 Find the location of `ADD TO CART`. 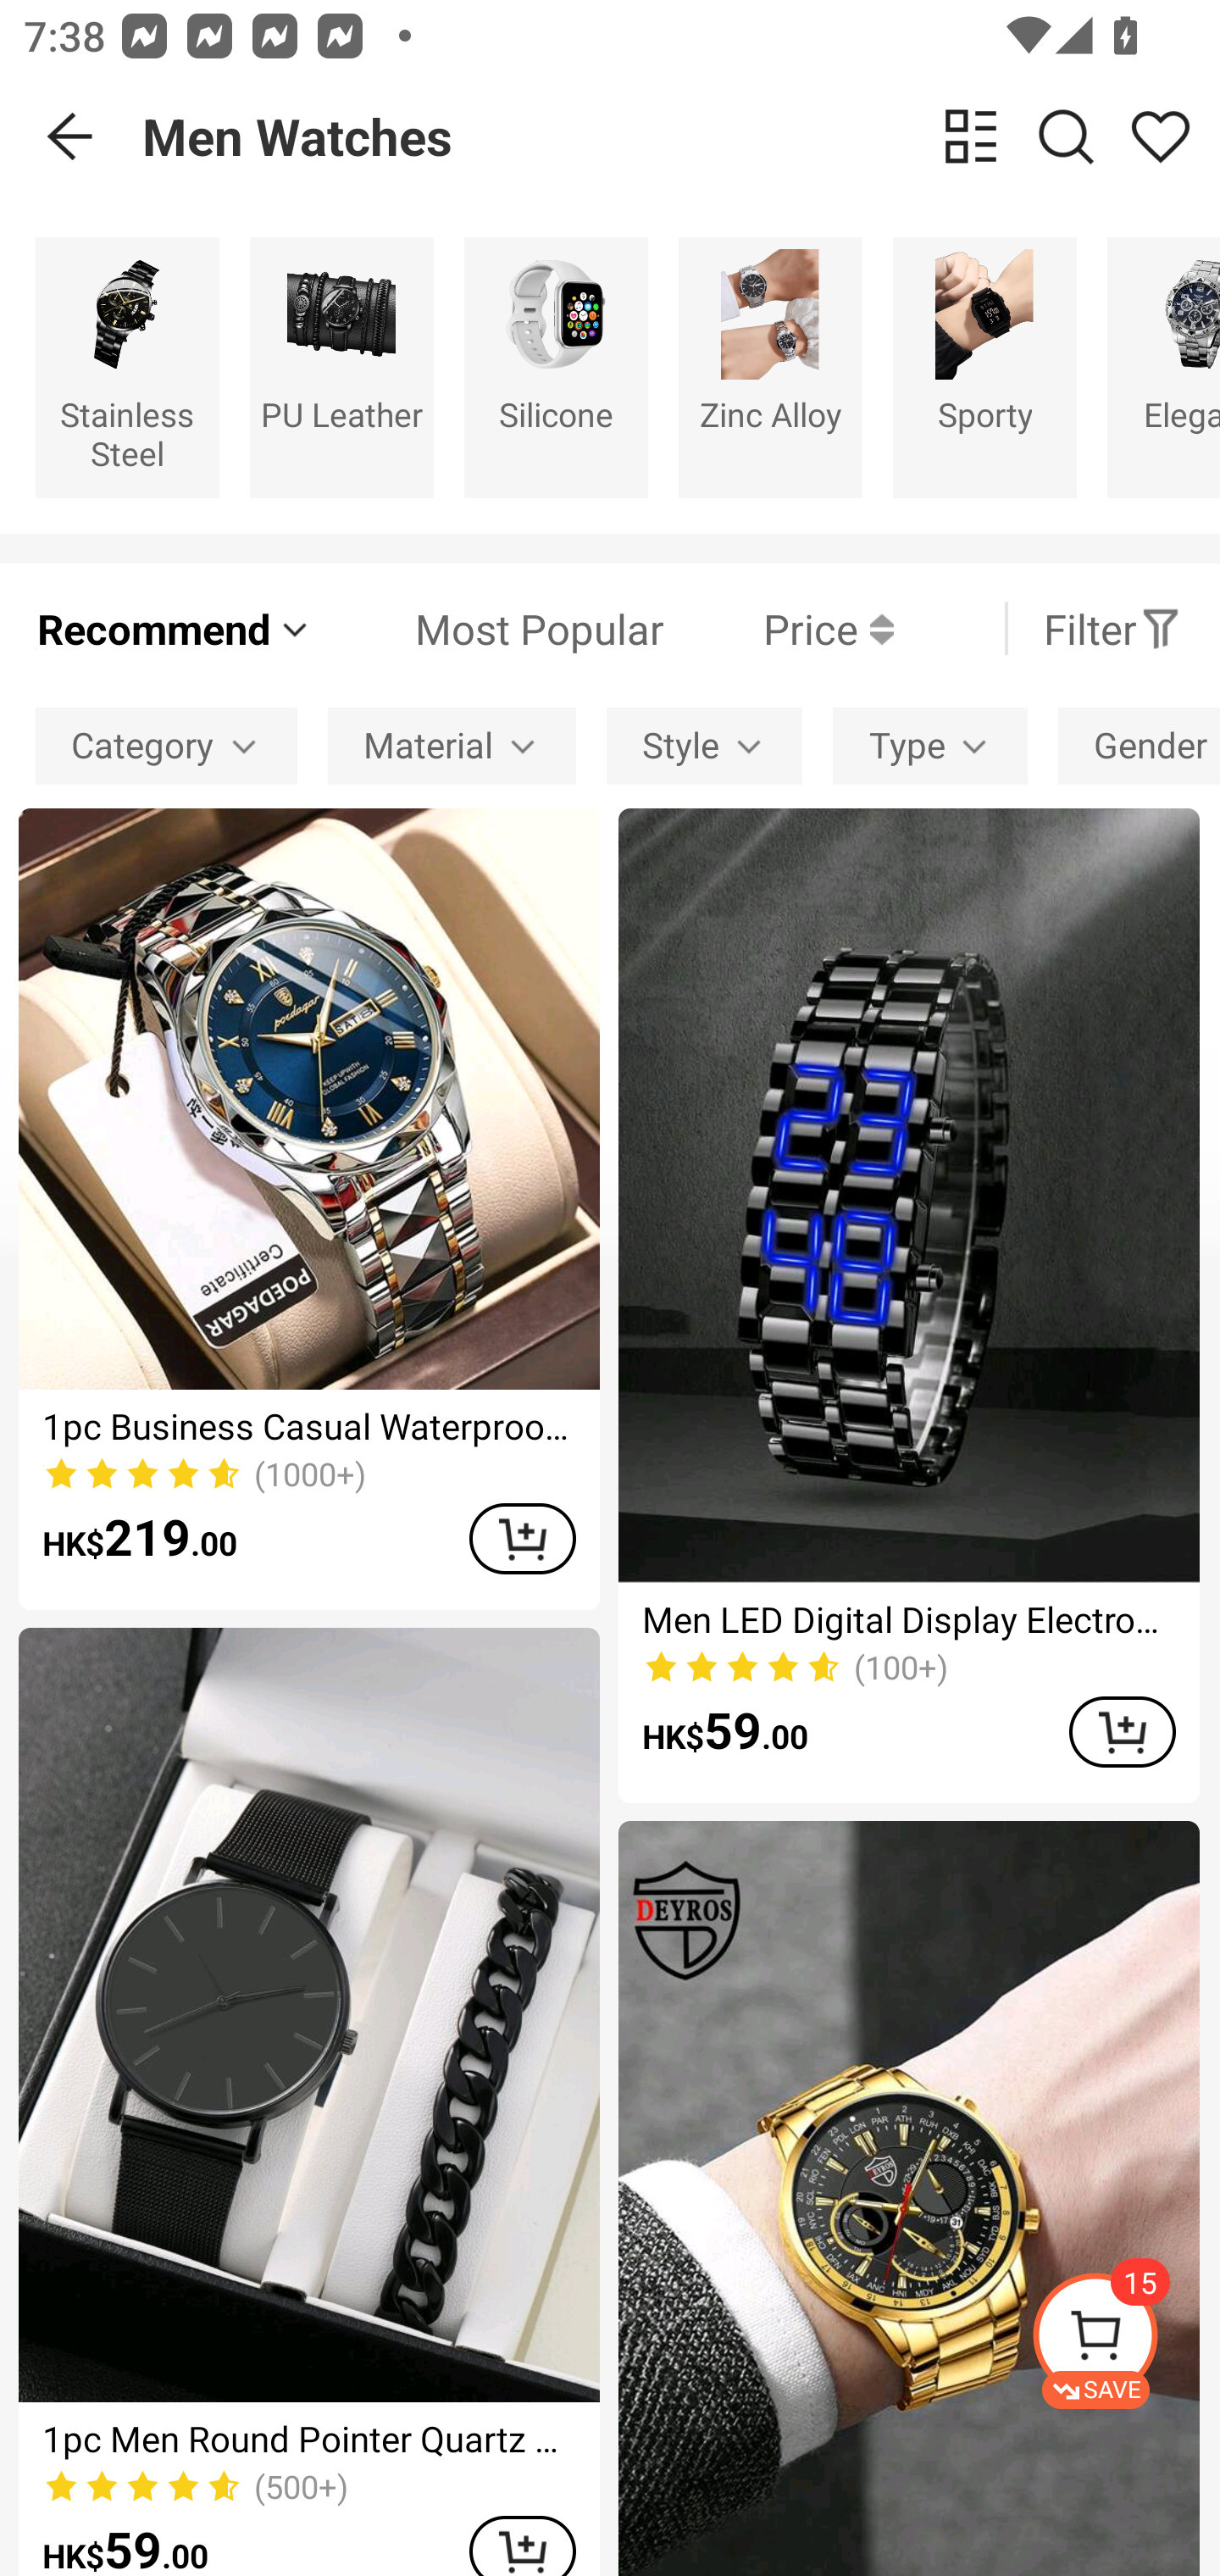

ADD TO CART is located at coordinates (1122, 1732).